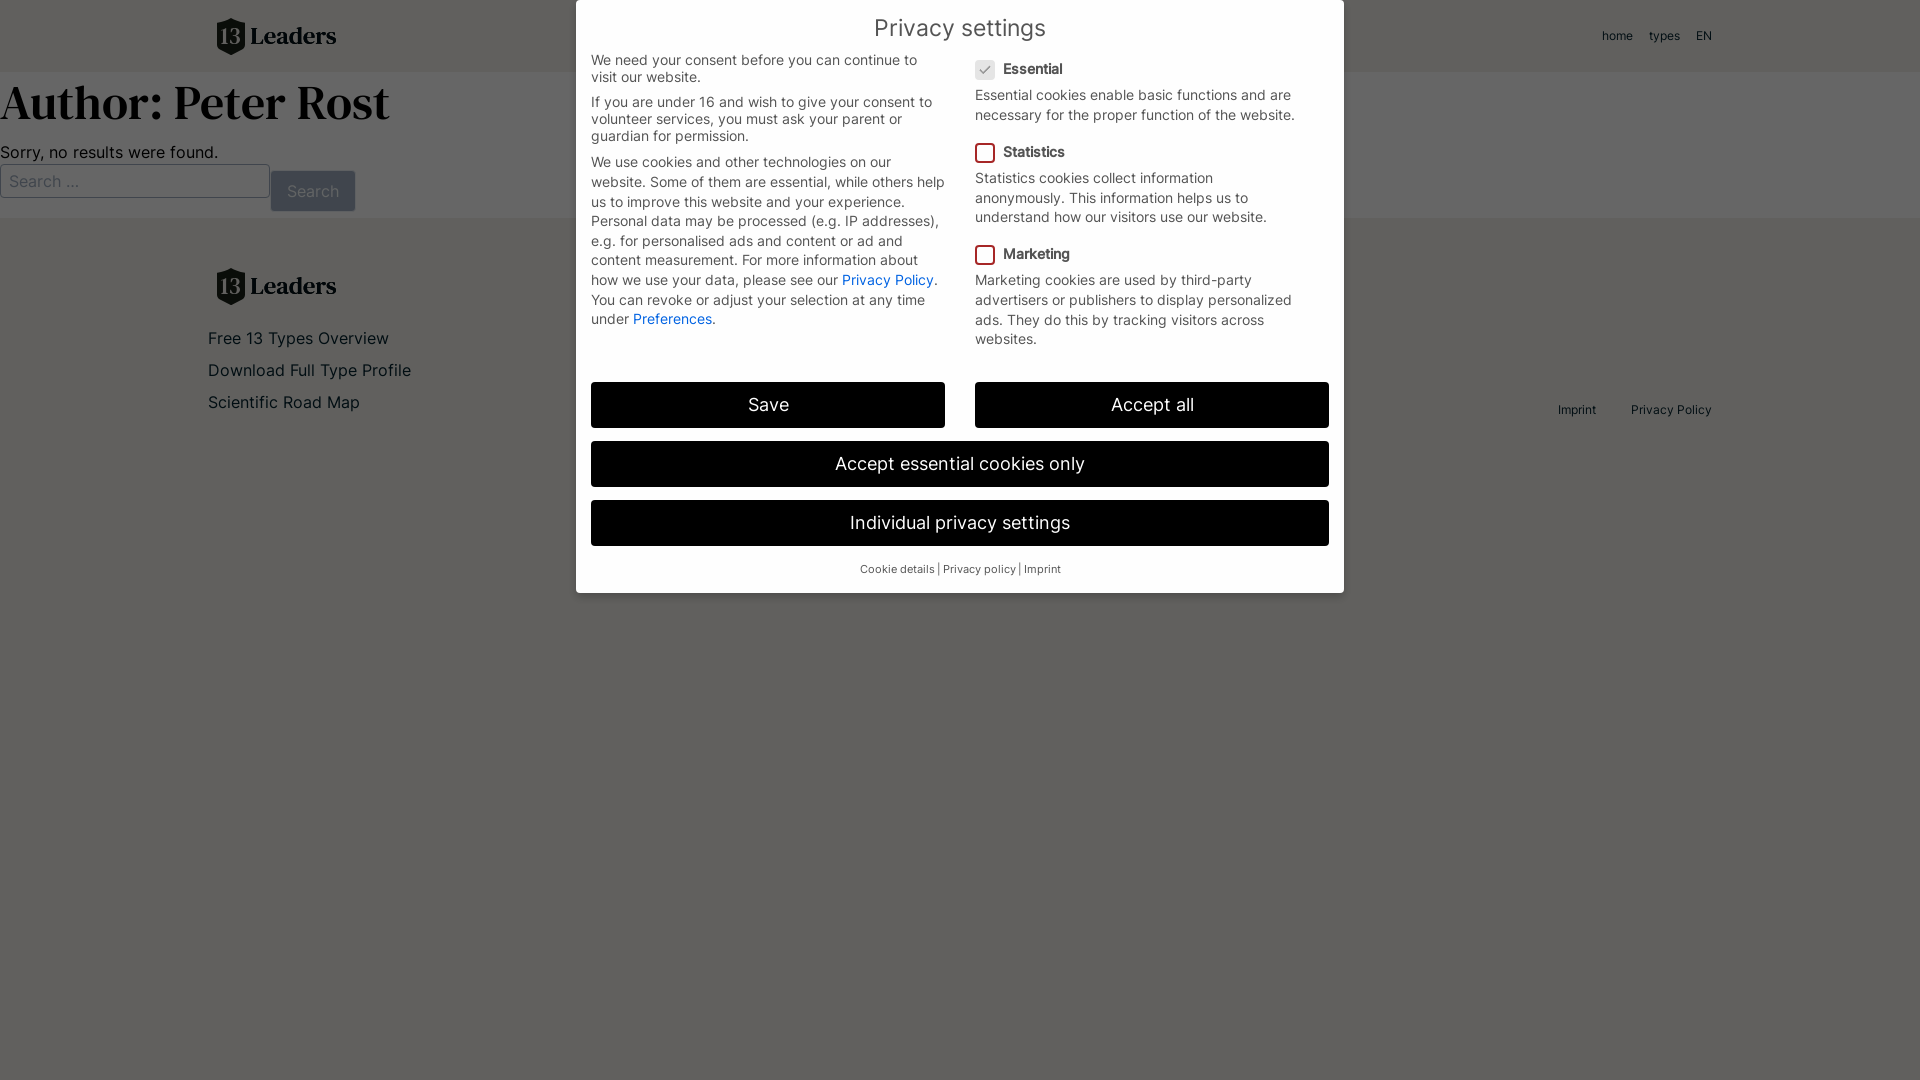 The width and height of the screenshot is (1920, 1080). Describe the element at coordinates (960, 464) in the screenshot. I see `Accept essential cookies only` at that location.